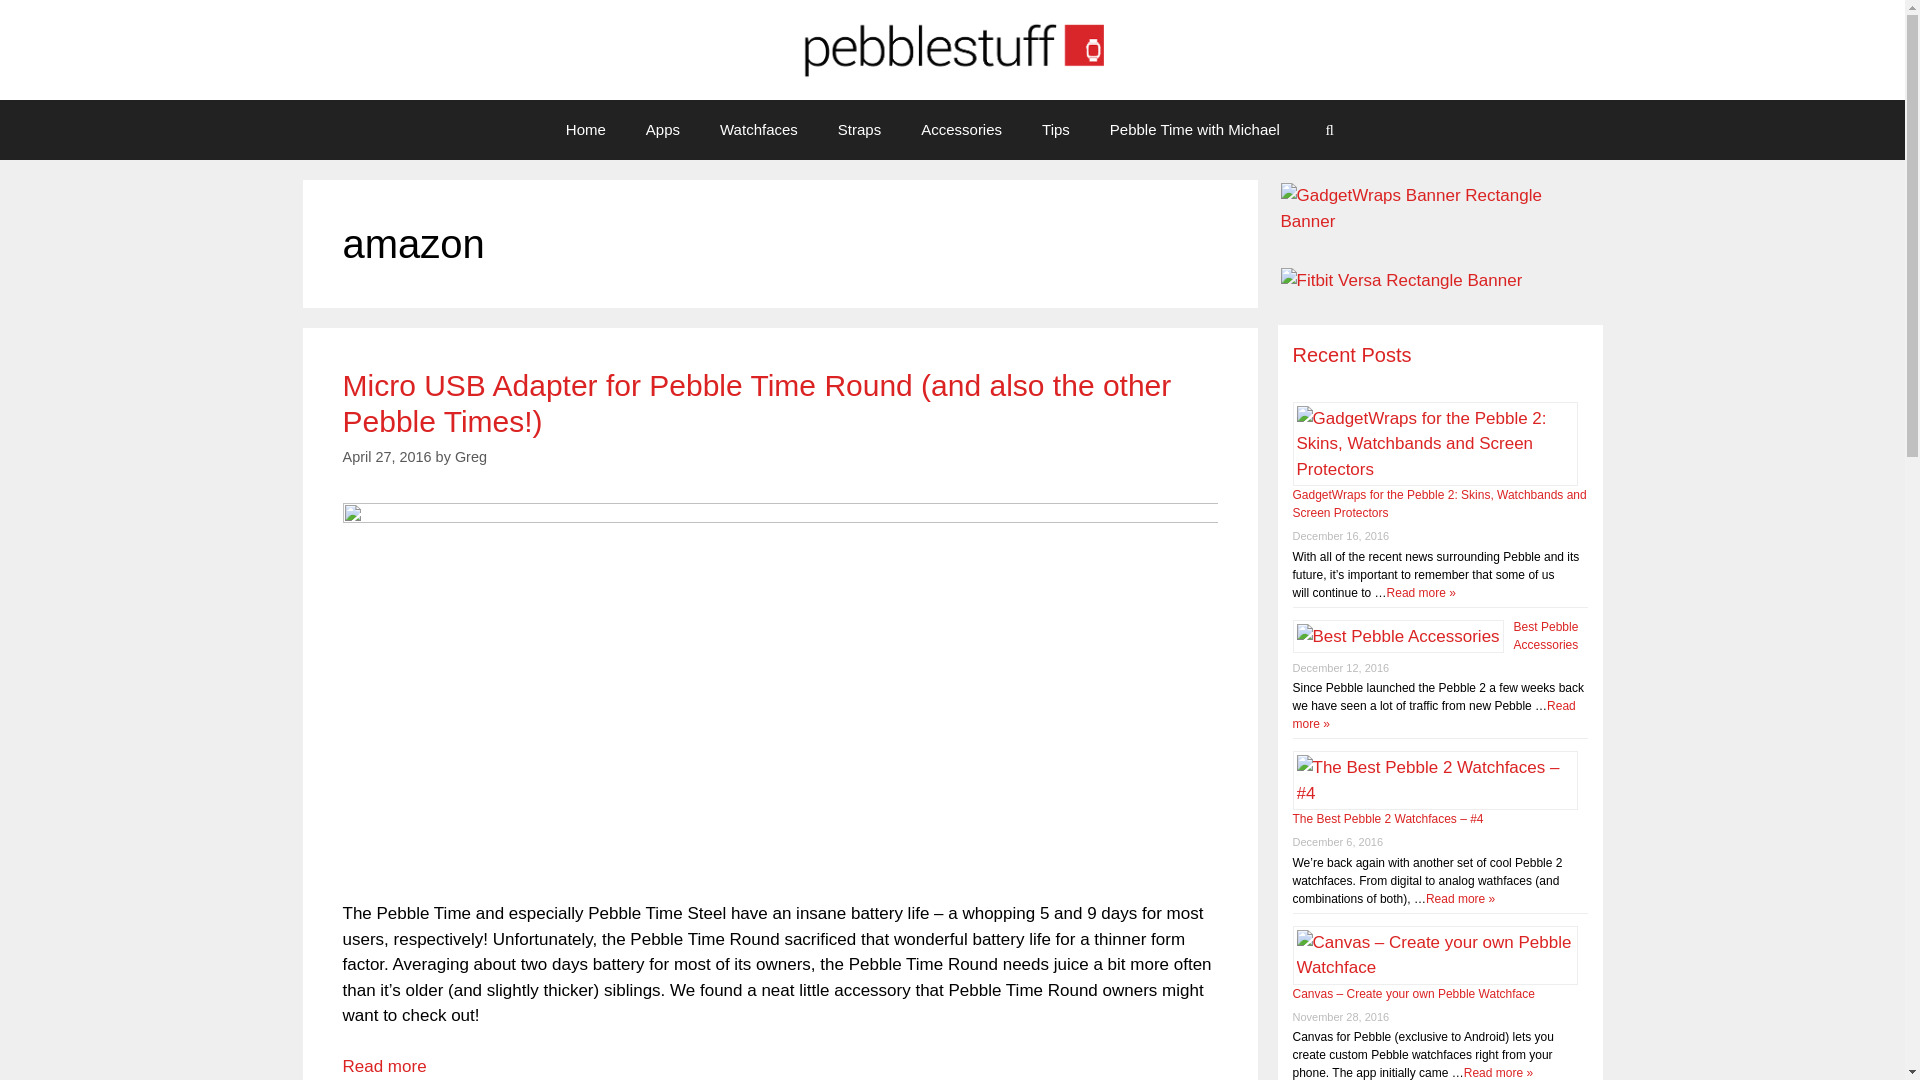 Image resolution: width=1920 pixels, height=1080 pixels. Describe the element at coordinates (952, 48) in the screenshot. I see `pebblestuff` at that location.